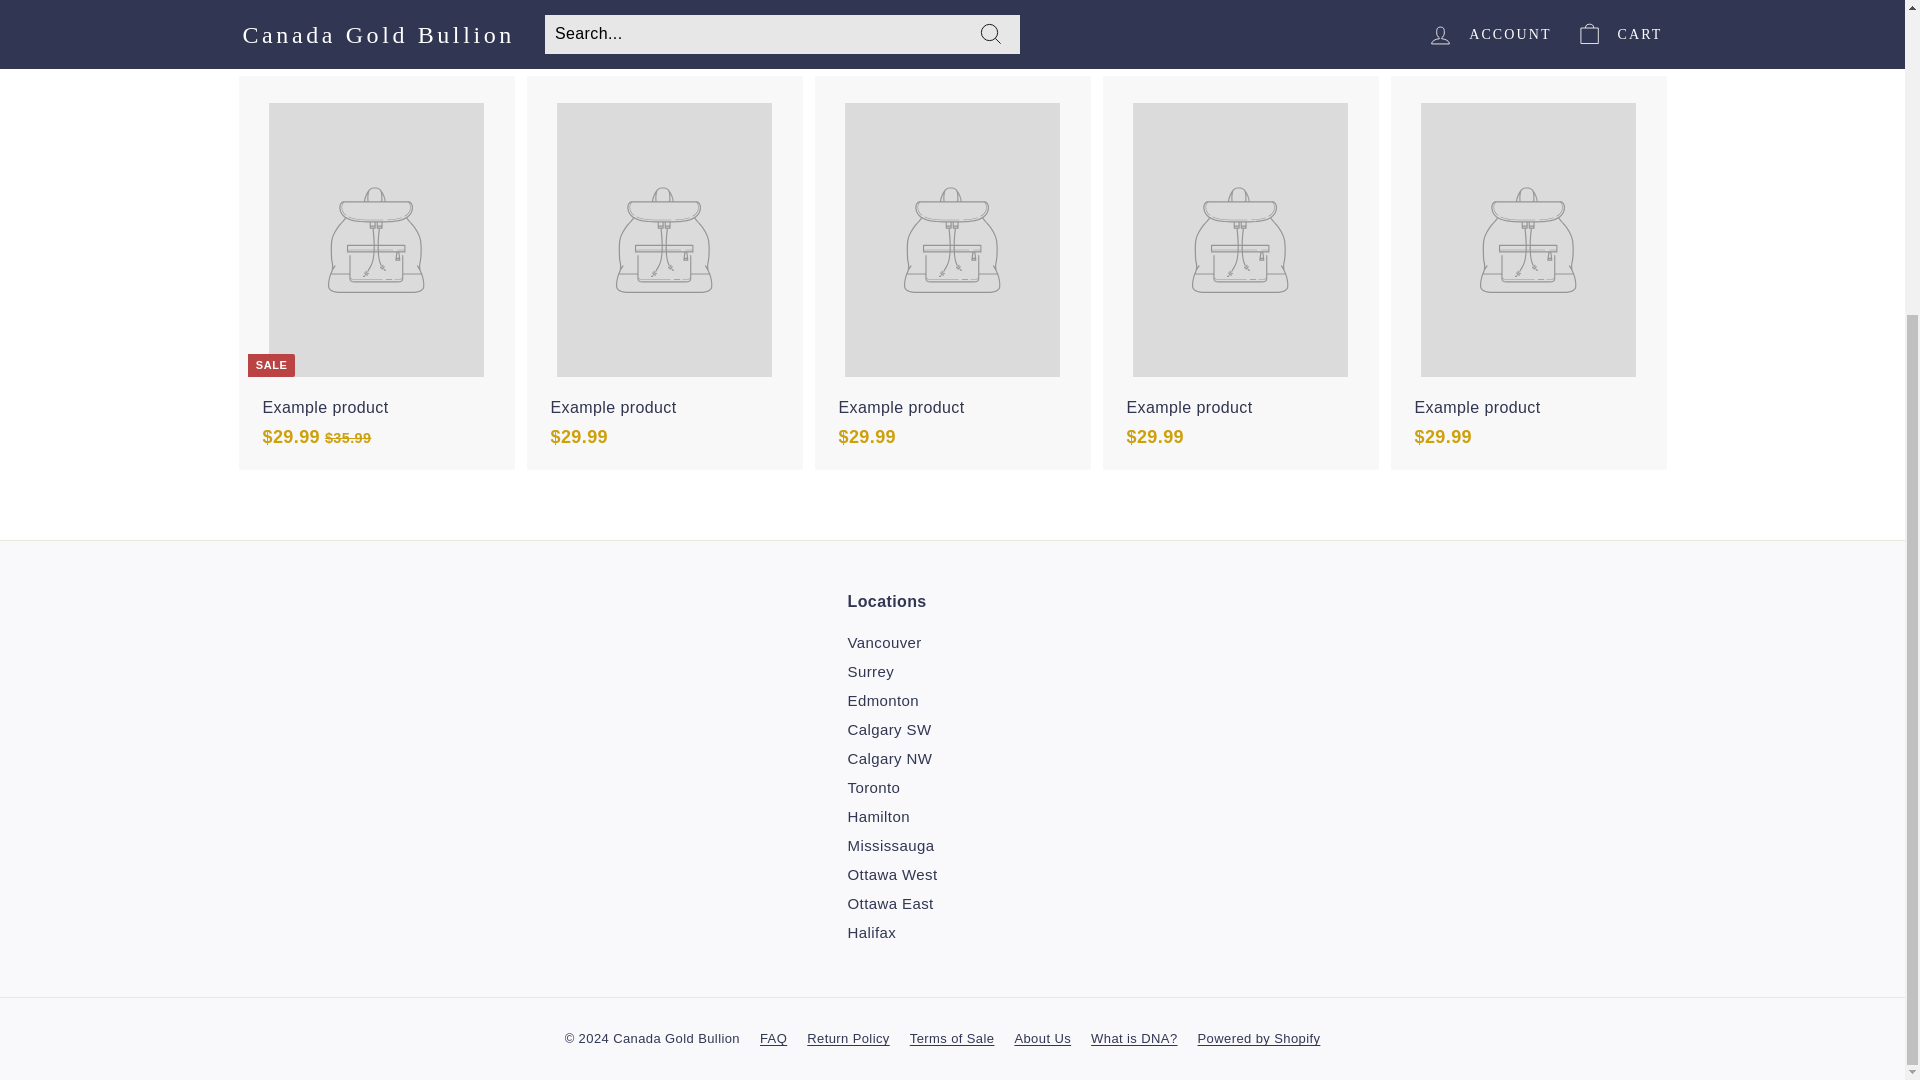 The width and height of the screenshot is (1920, 1080). What do you see at coordinates (884, 700) in the screenshot?
I see `Edmonton` at bounding box center [884, 700].